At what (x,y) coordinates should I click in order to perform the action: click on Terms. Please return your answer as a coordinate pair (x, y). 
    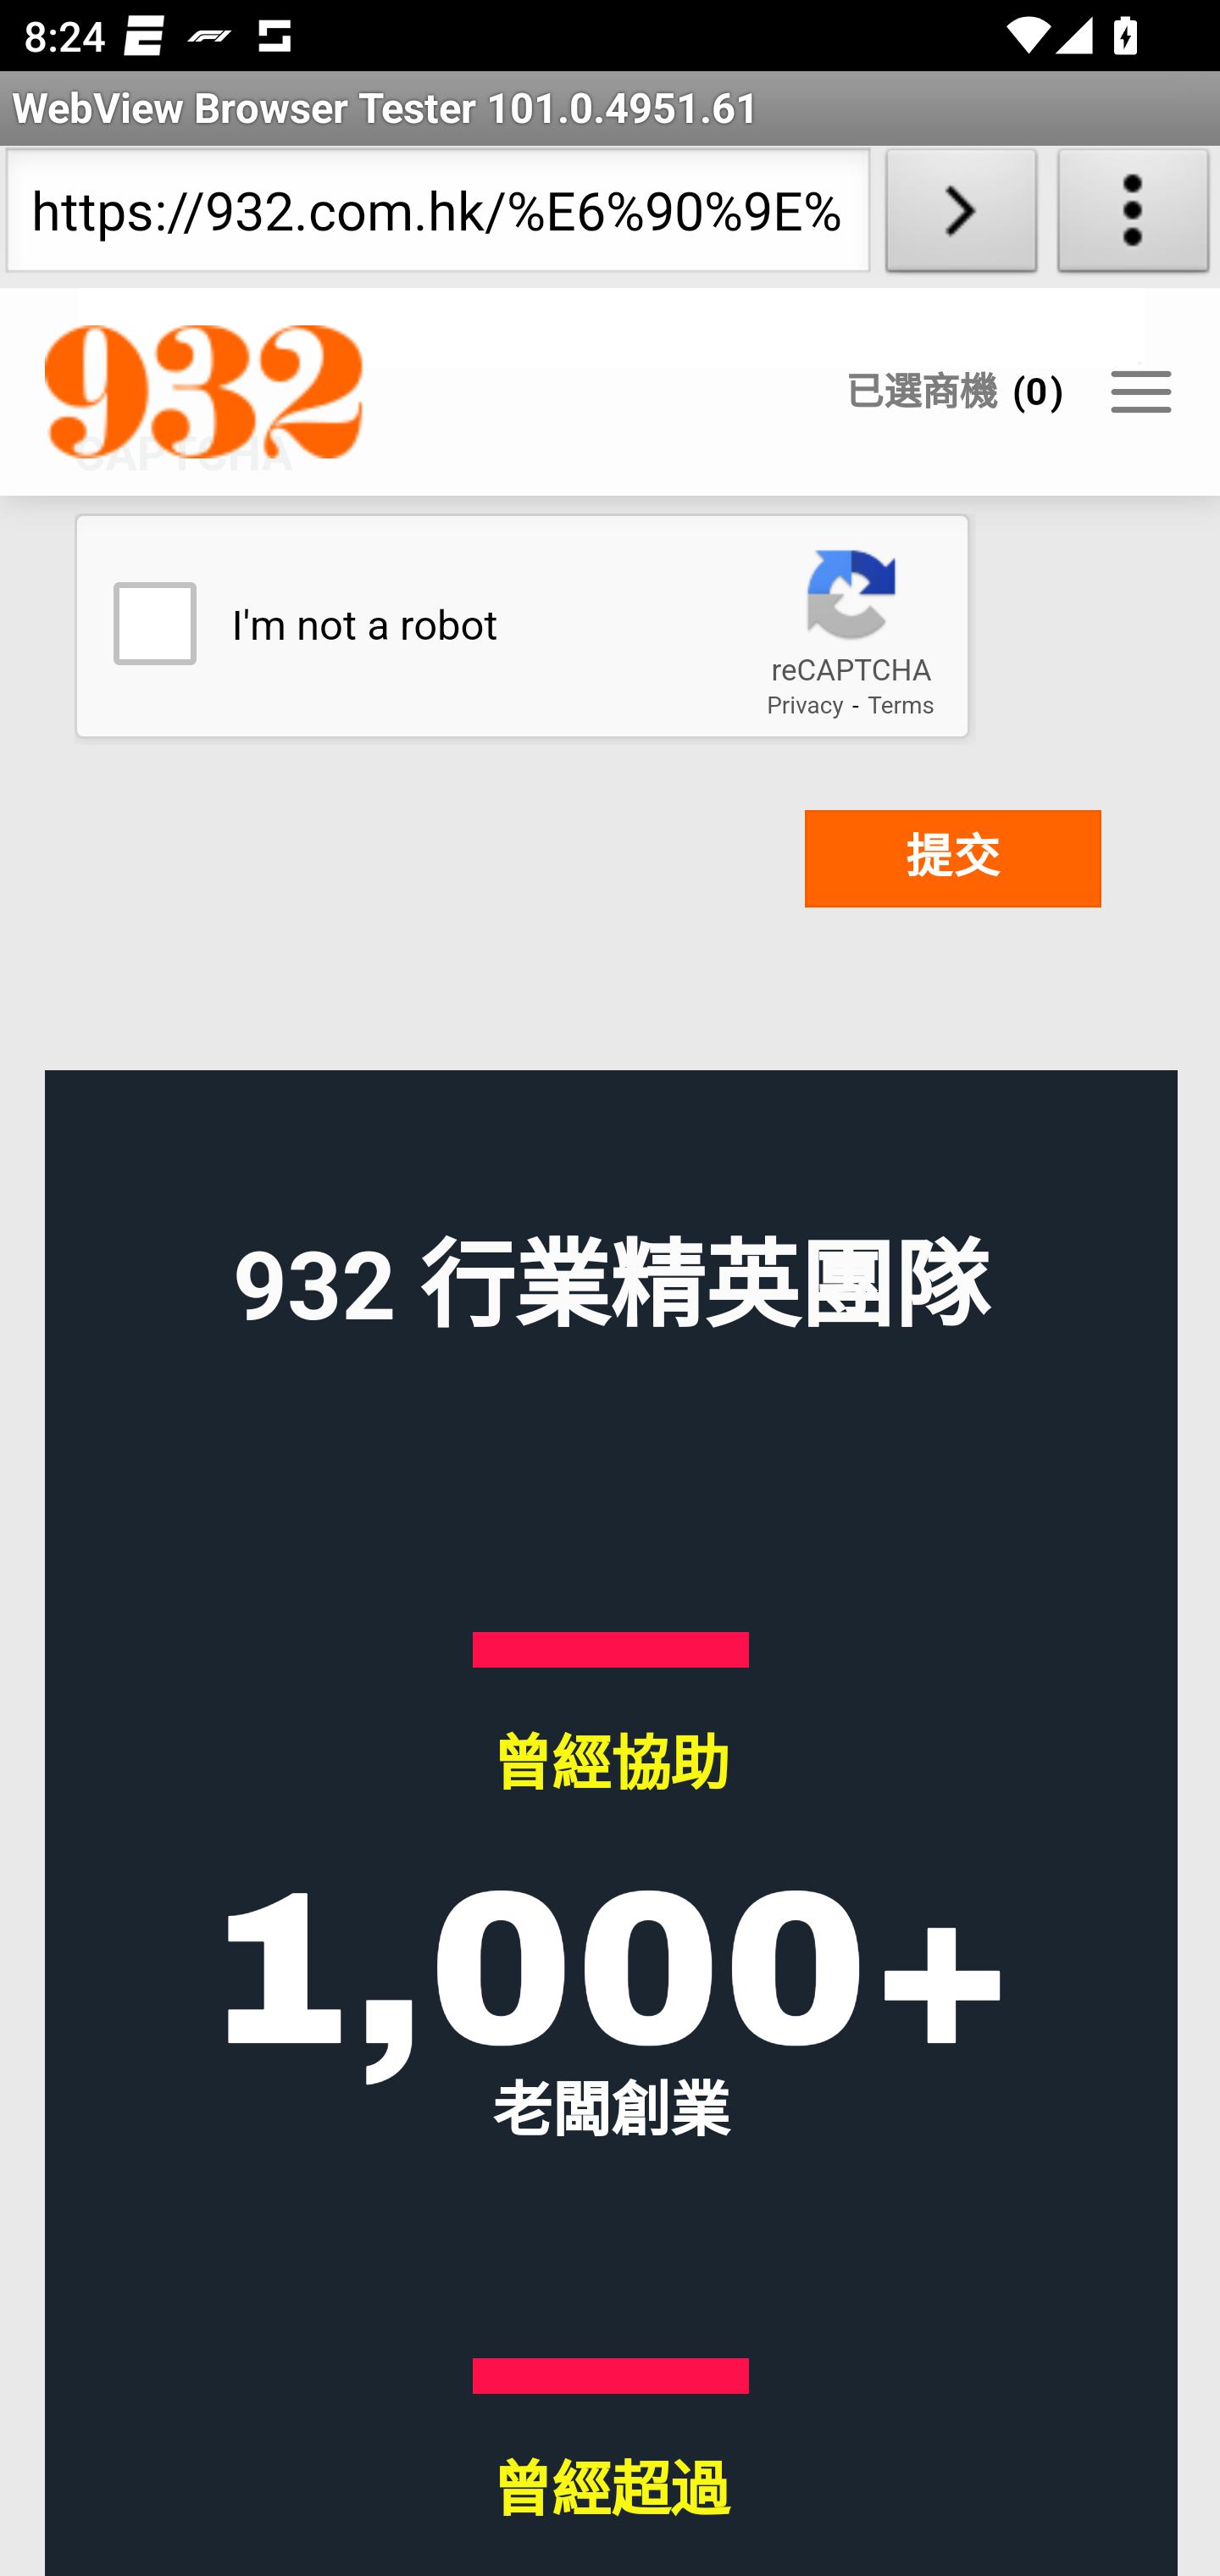
    Looking at the image, I should click on (900, 704).